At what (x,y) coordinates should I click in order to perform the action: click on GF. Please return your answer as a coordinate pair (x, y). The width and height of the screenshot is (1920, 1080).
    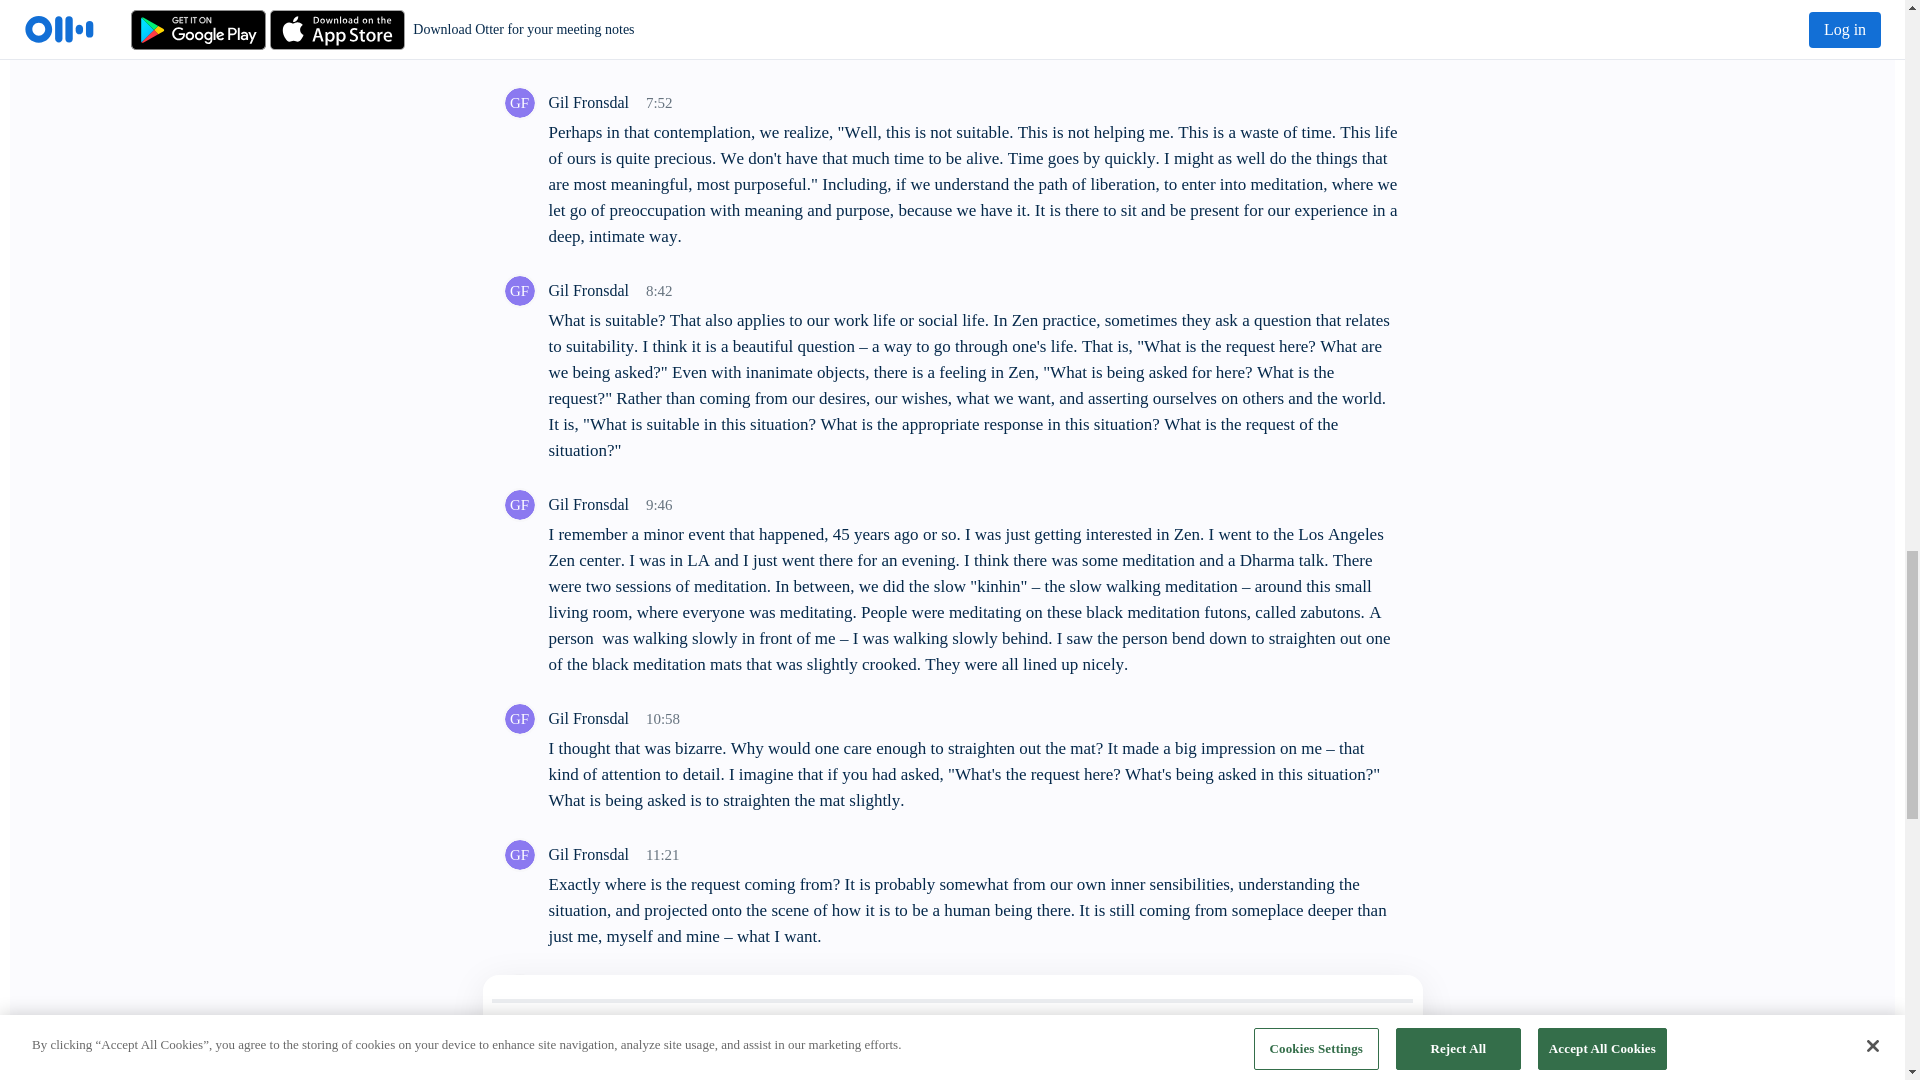
    Looking at the image, I should click on (518, 504).